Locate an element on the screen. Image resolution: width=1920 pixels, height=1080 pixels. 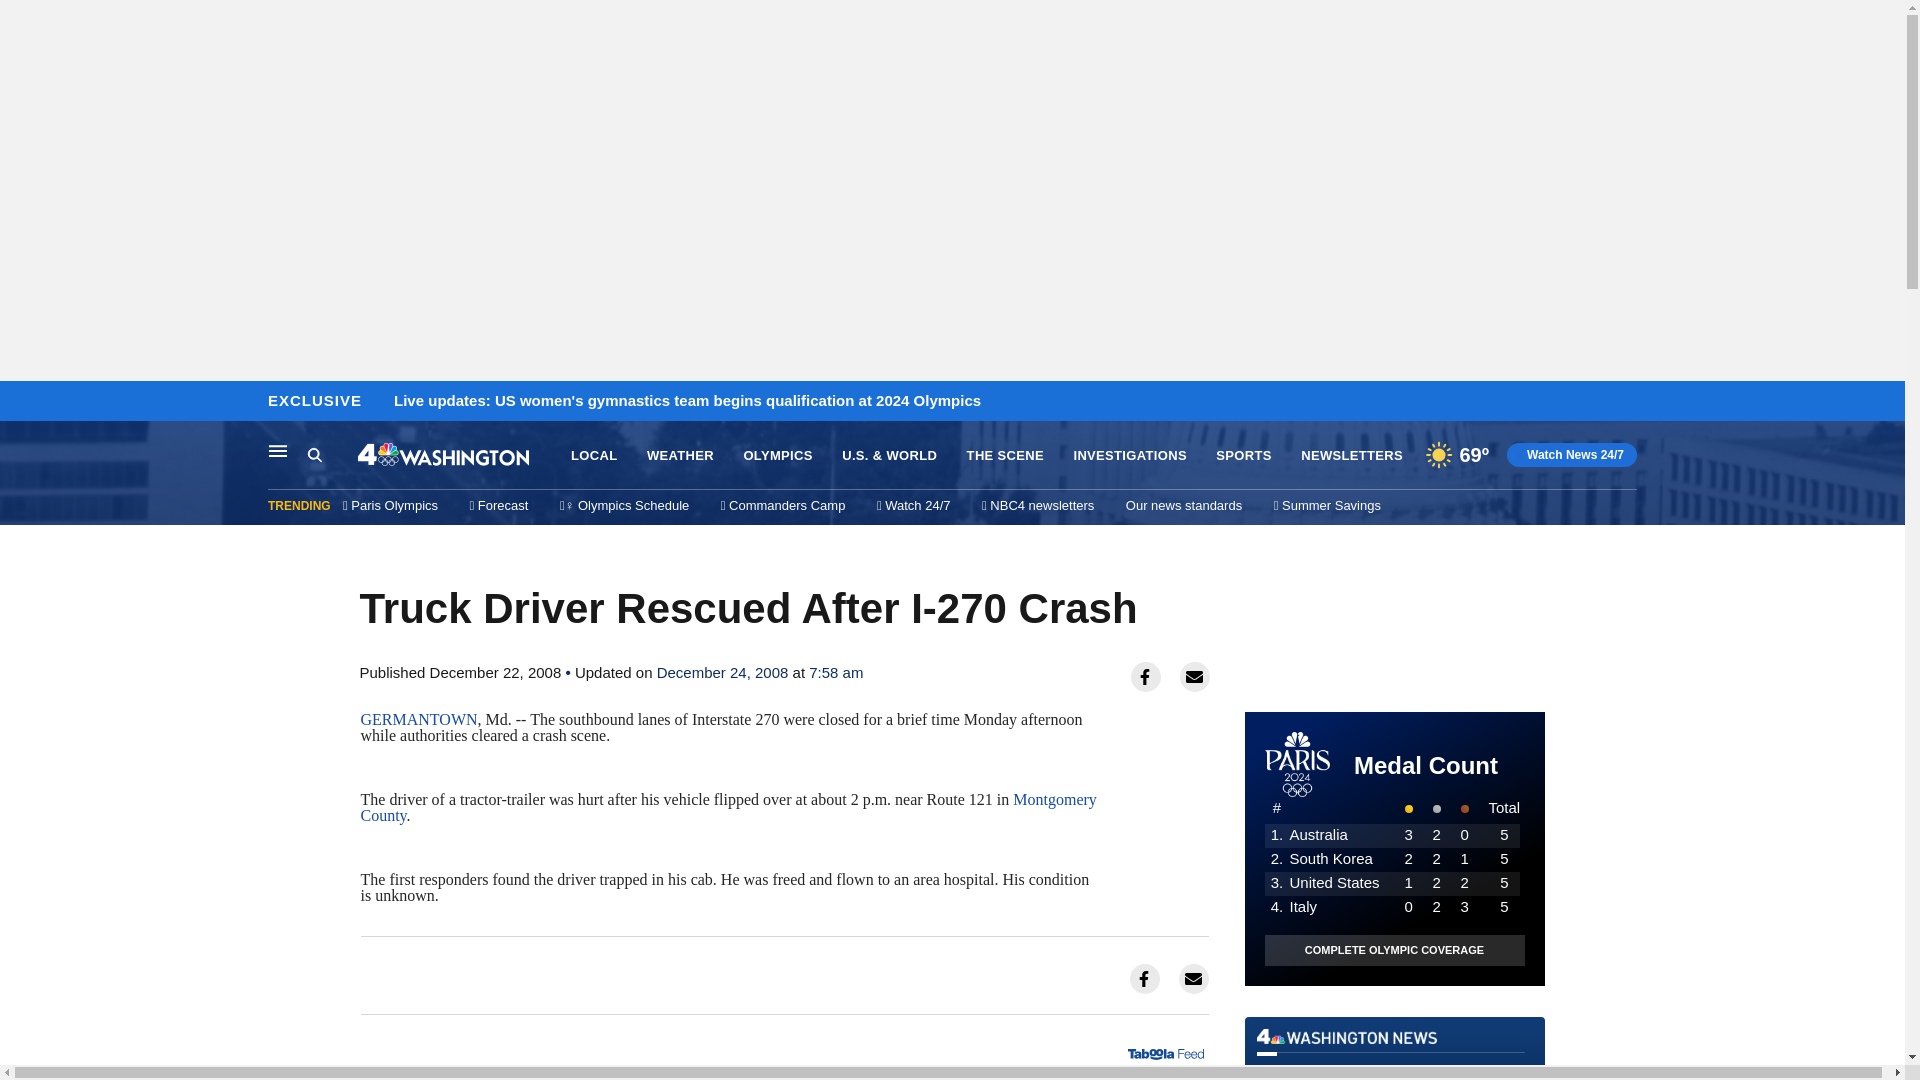
GERMANTOWN is located at coordinates (418, 718).